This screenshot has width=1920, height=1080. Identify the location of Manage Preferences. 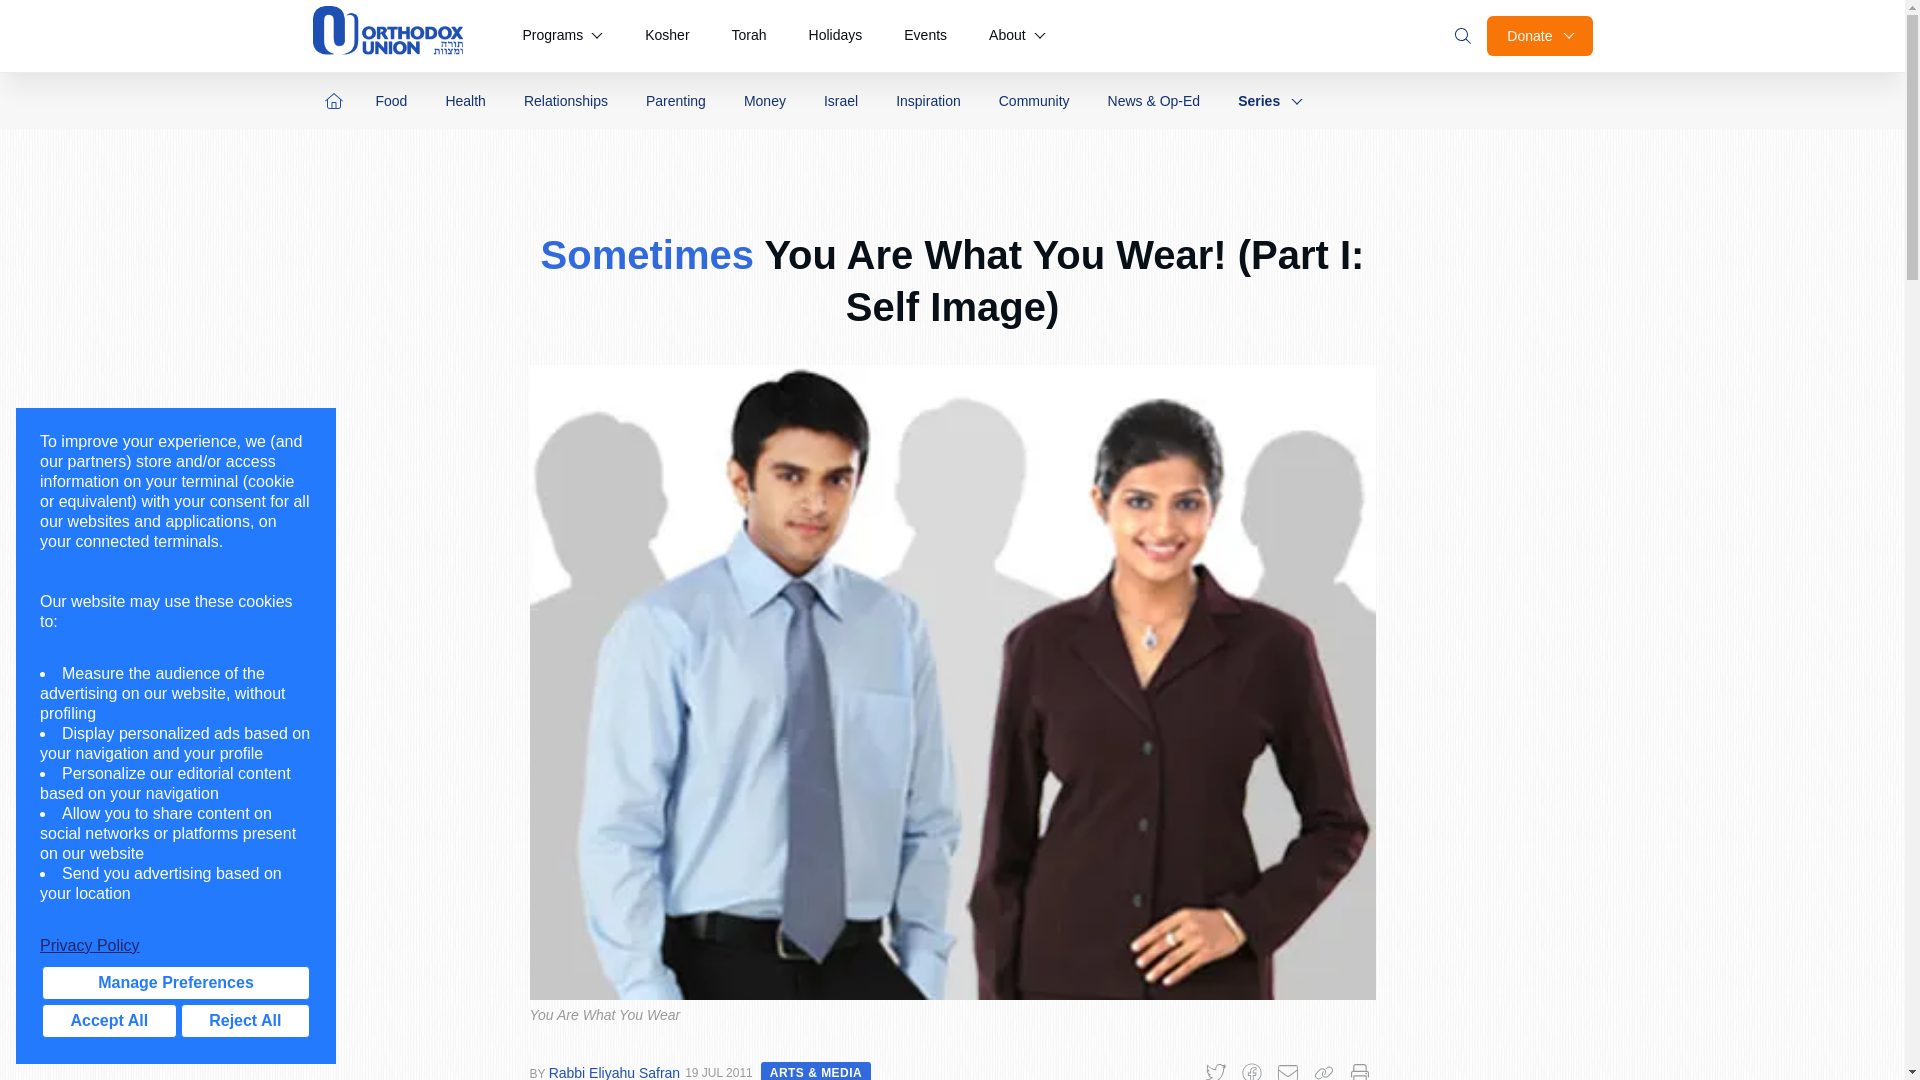
(176, 982).